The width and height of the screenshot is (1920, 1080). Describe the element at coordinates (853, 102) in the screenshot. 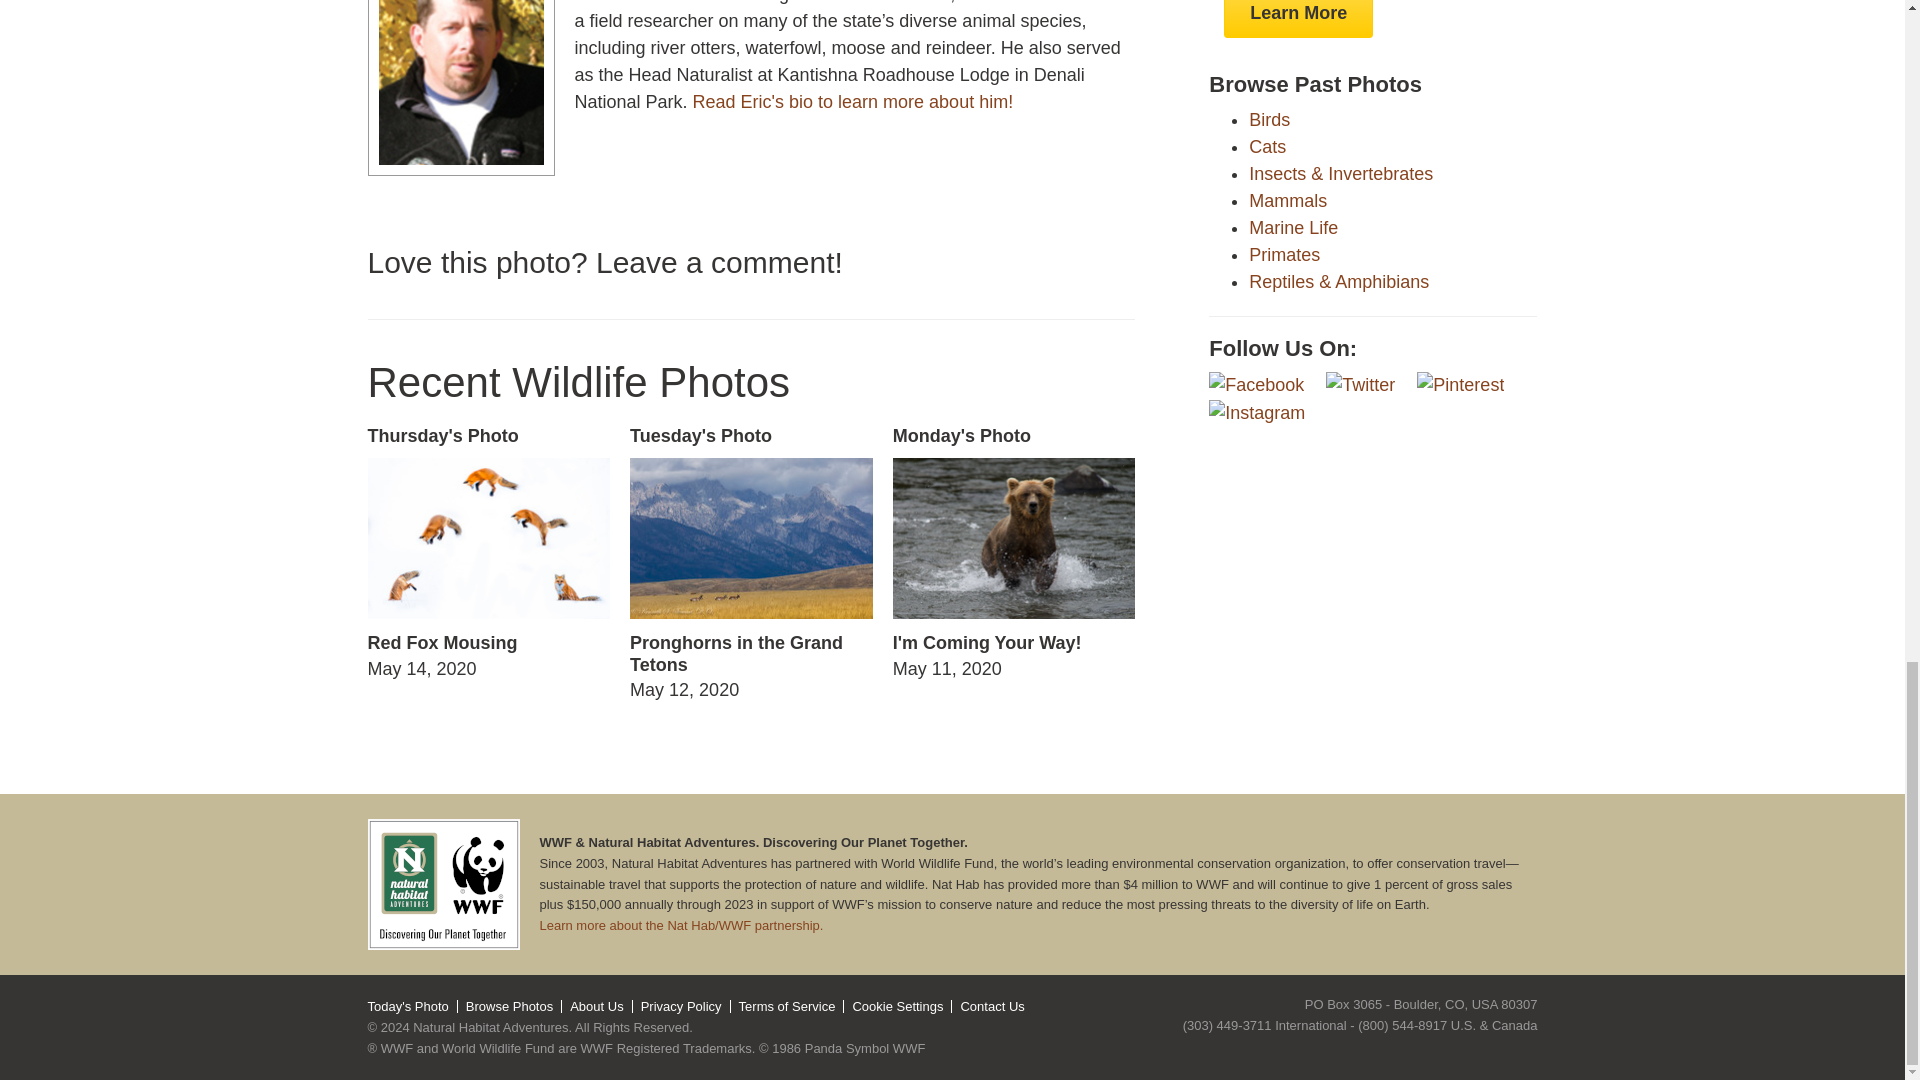

I see `Read Eric's bio to learn more about him!` at that location.